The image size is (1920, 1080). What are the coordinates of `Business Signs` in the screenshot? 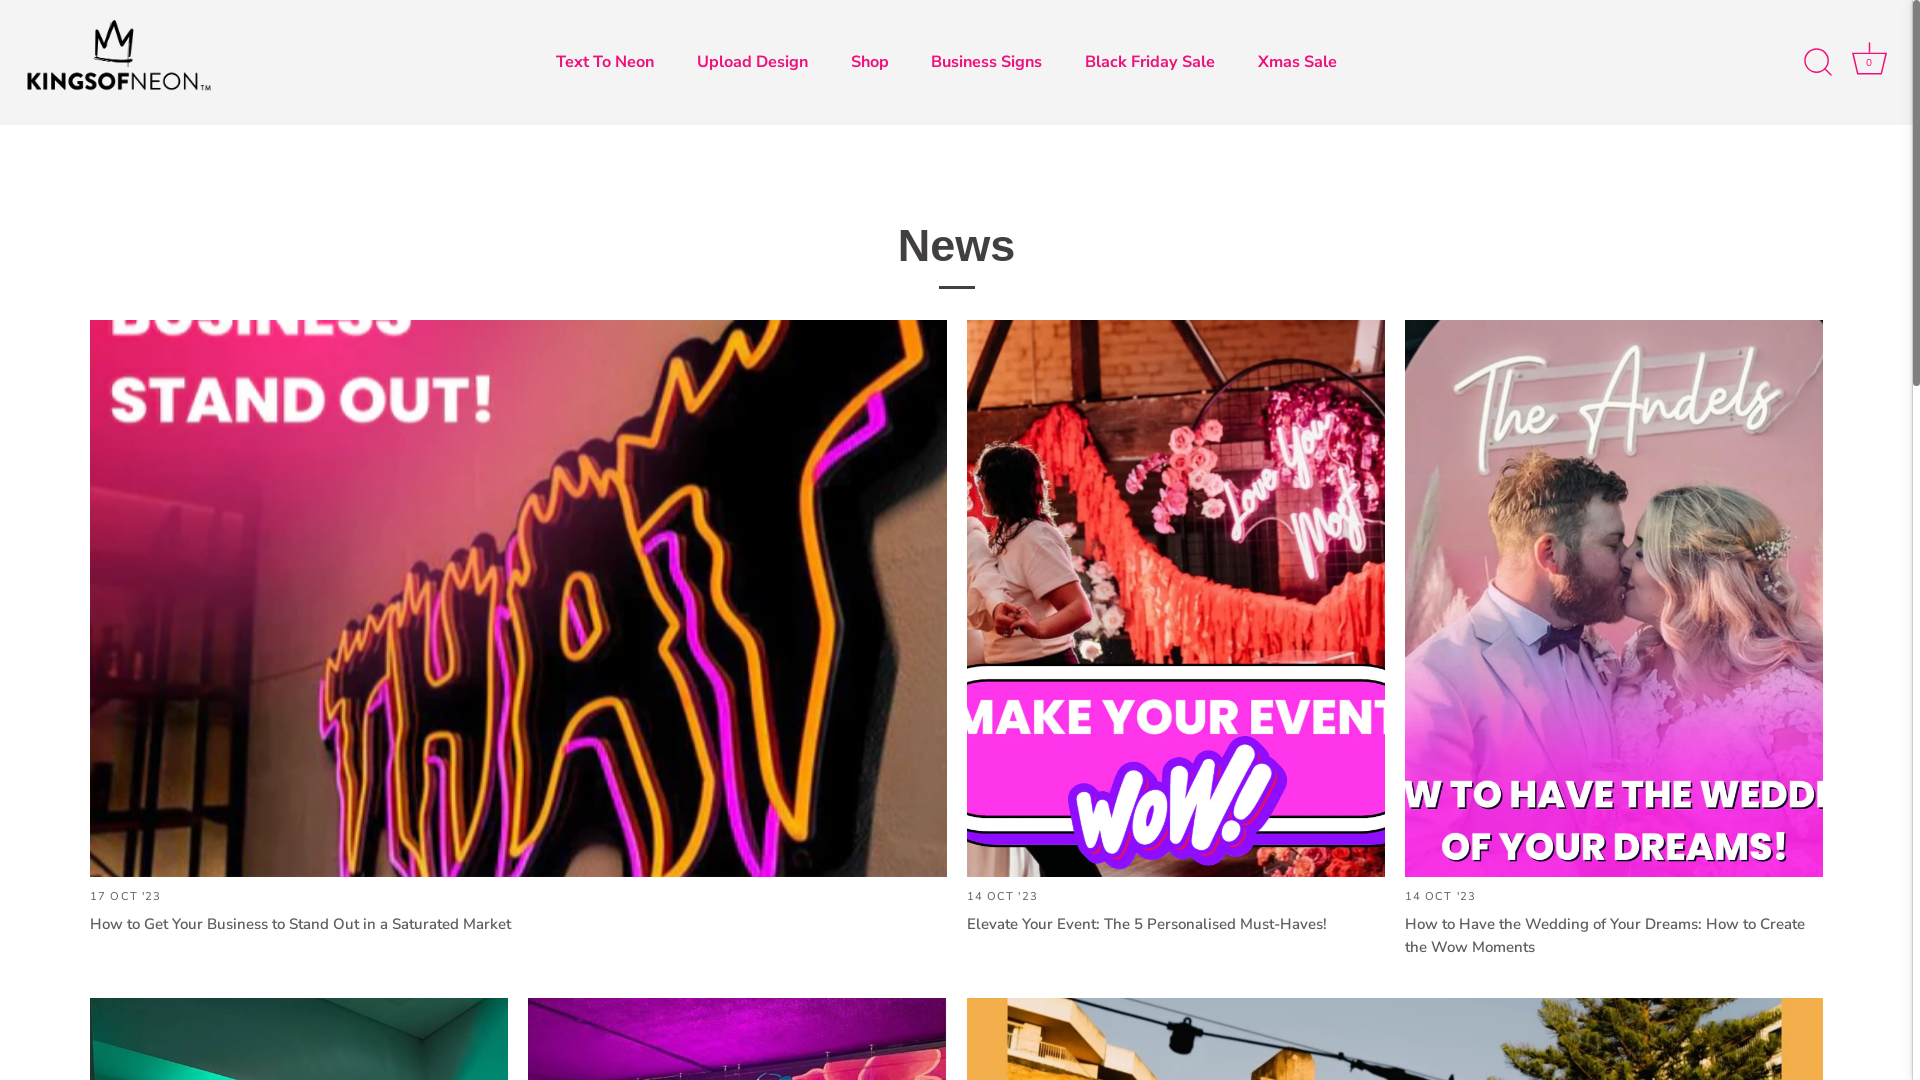 It's located at (987, 62).